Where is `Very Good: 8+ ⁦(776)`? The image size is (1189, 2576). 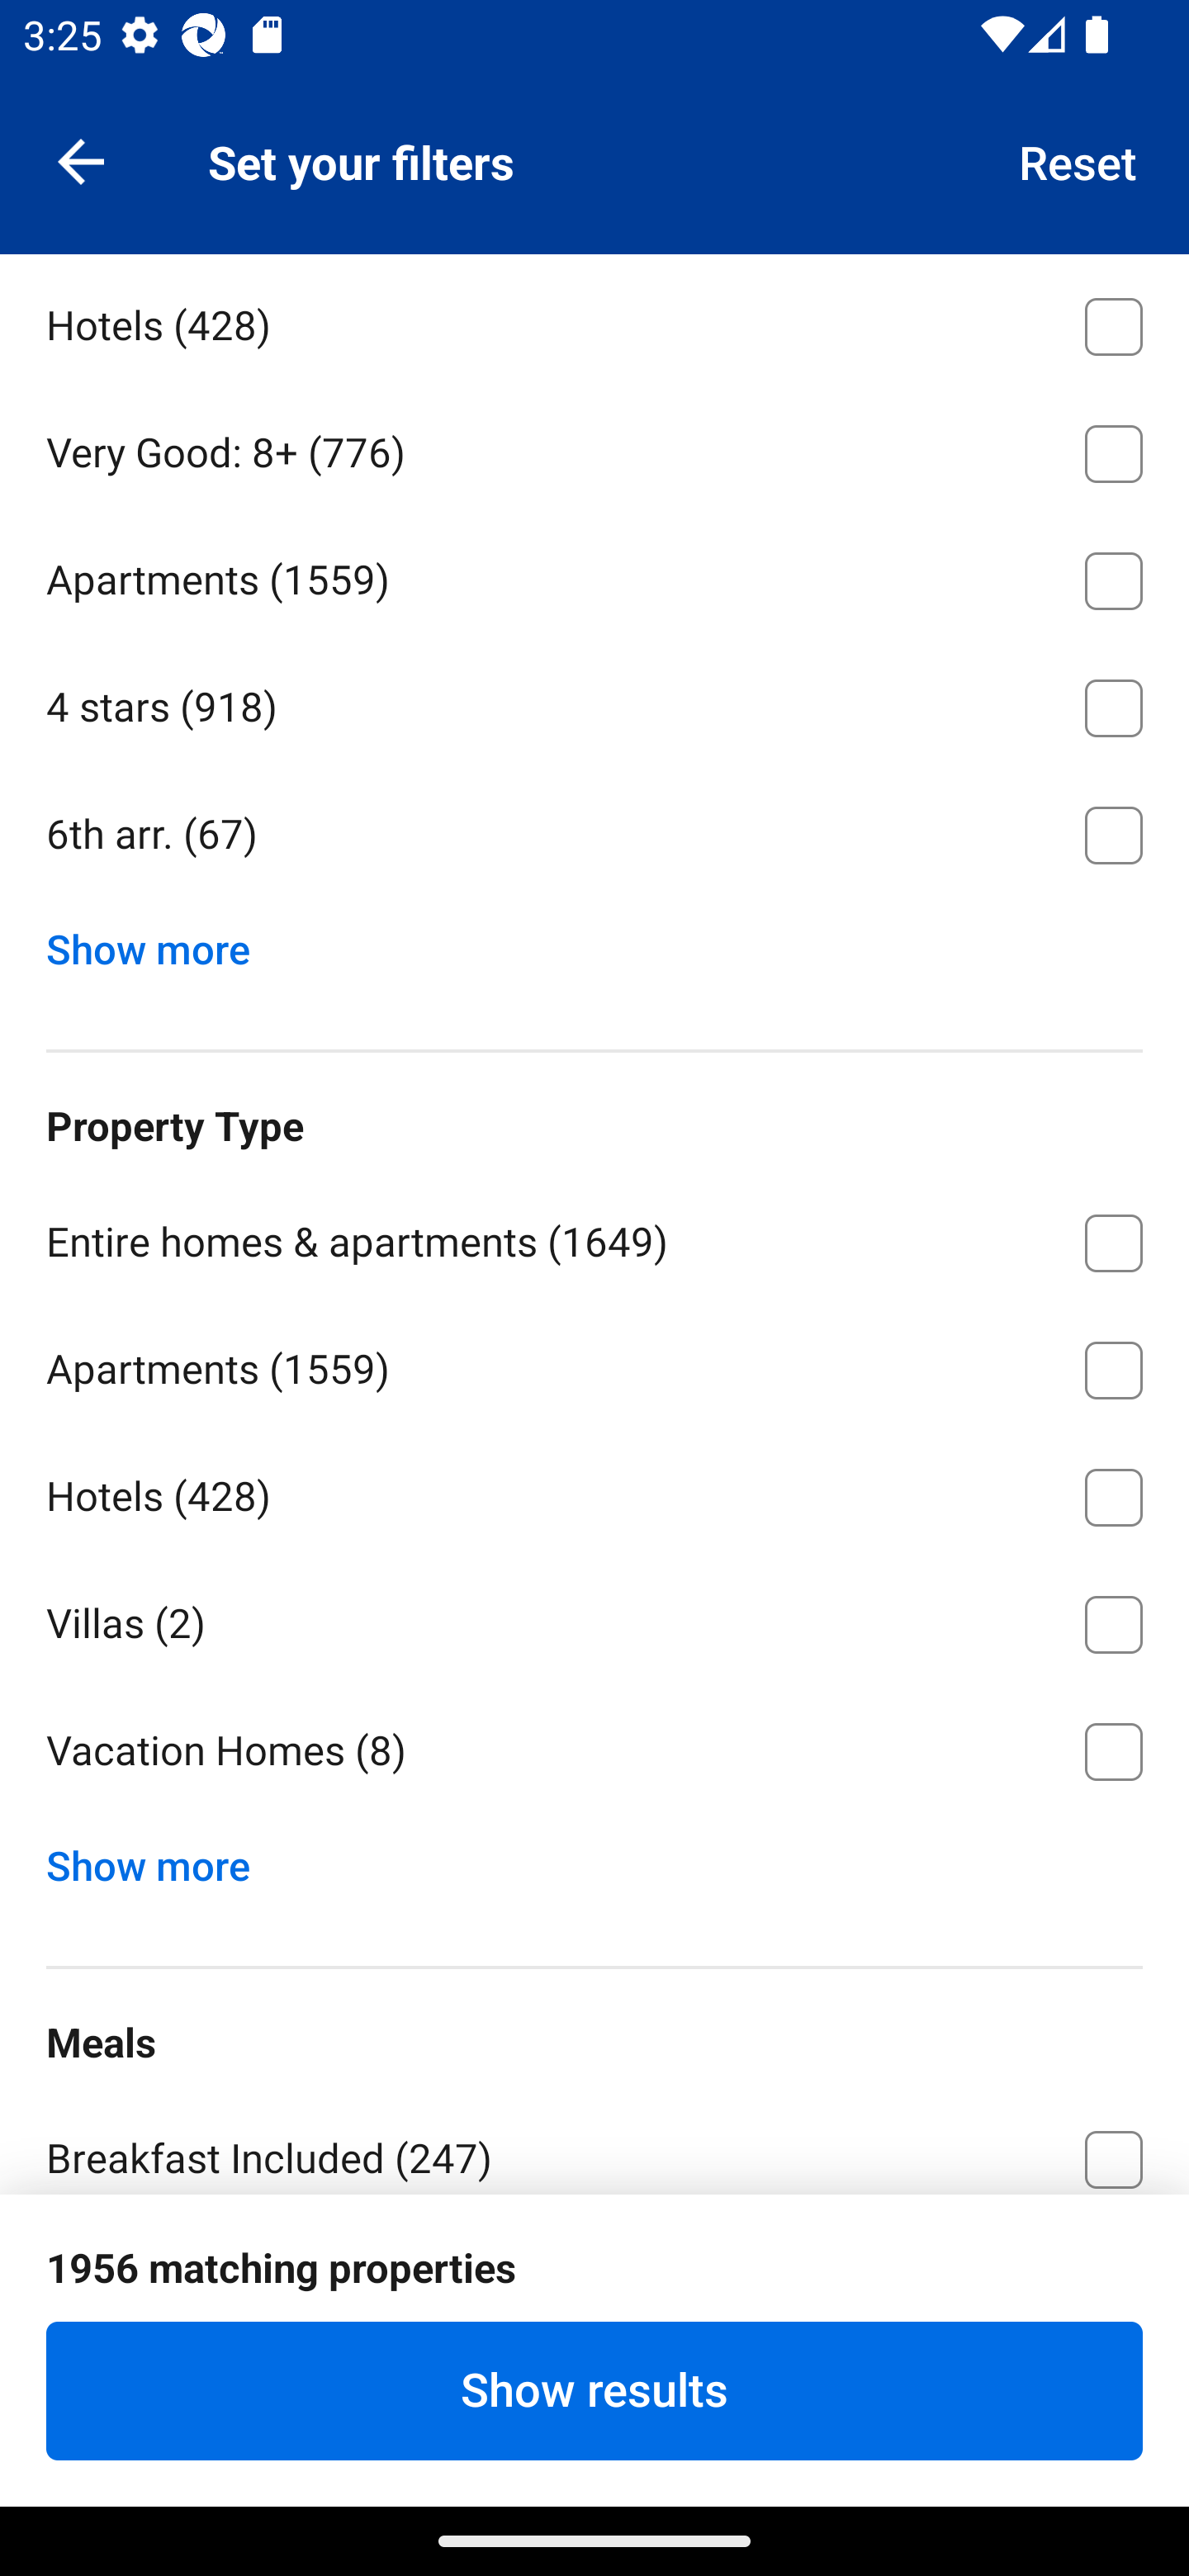
Very Good: 8+ ⁦(776) is located at coordinates (594, 447).